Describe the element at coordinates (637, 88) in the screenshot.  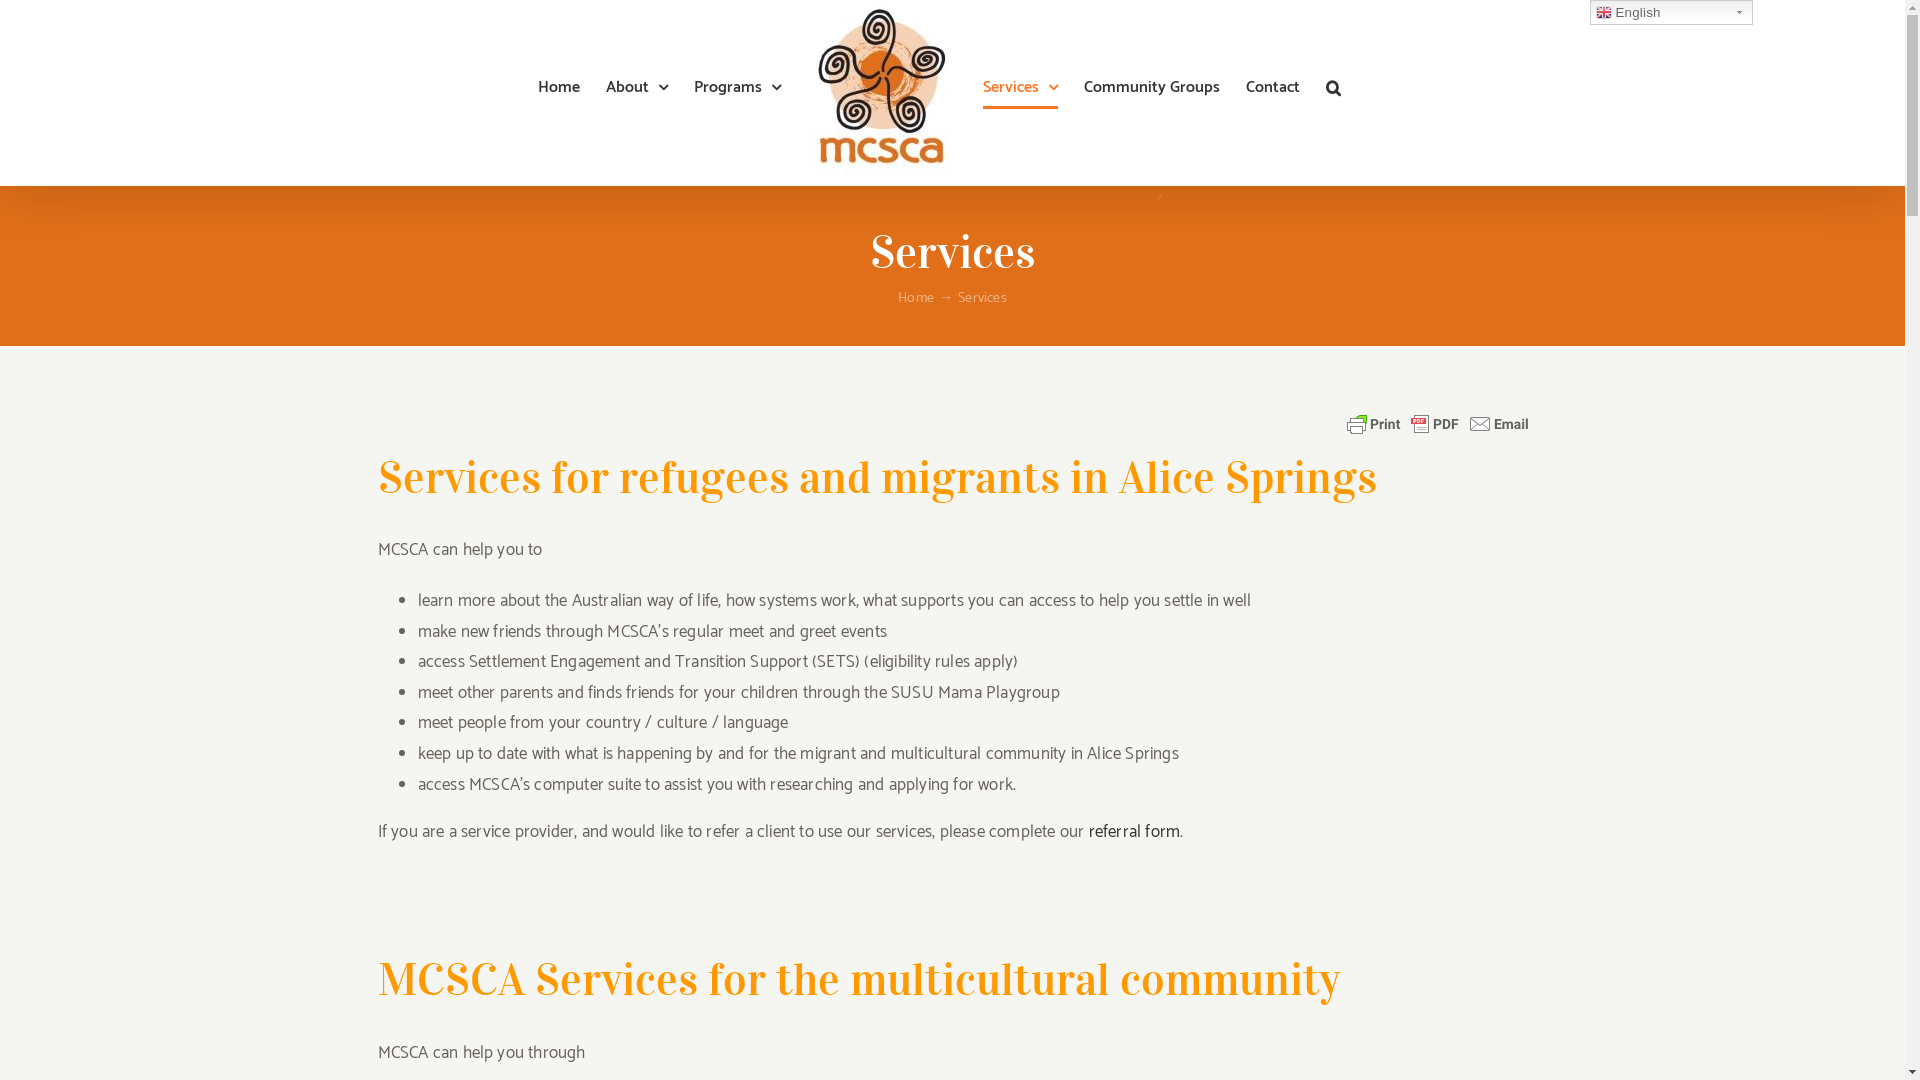
I see `About` at that location.